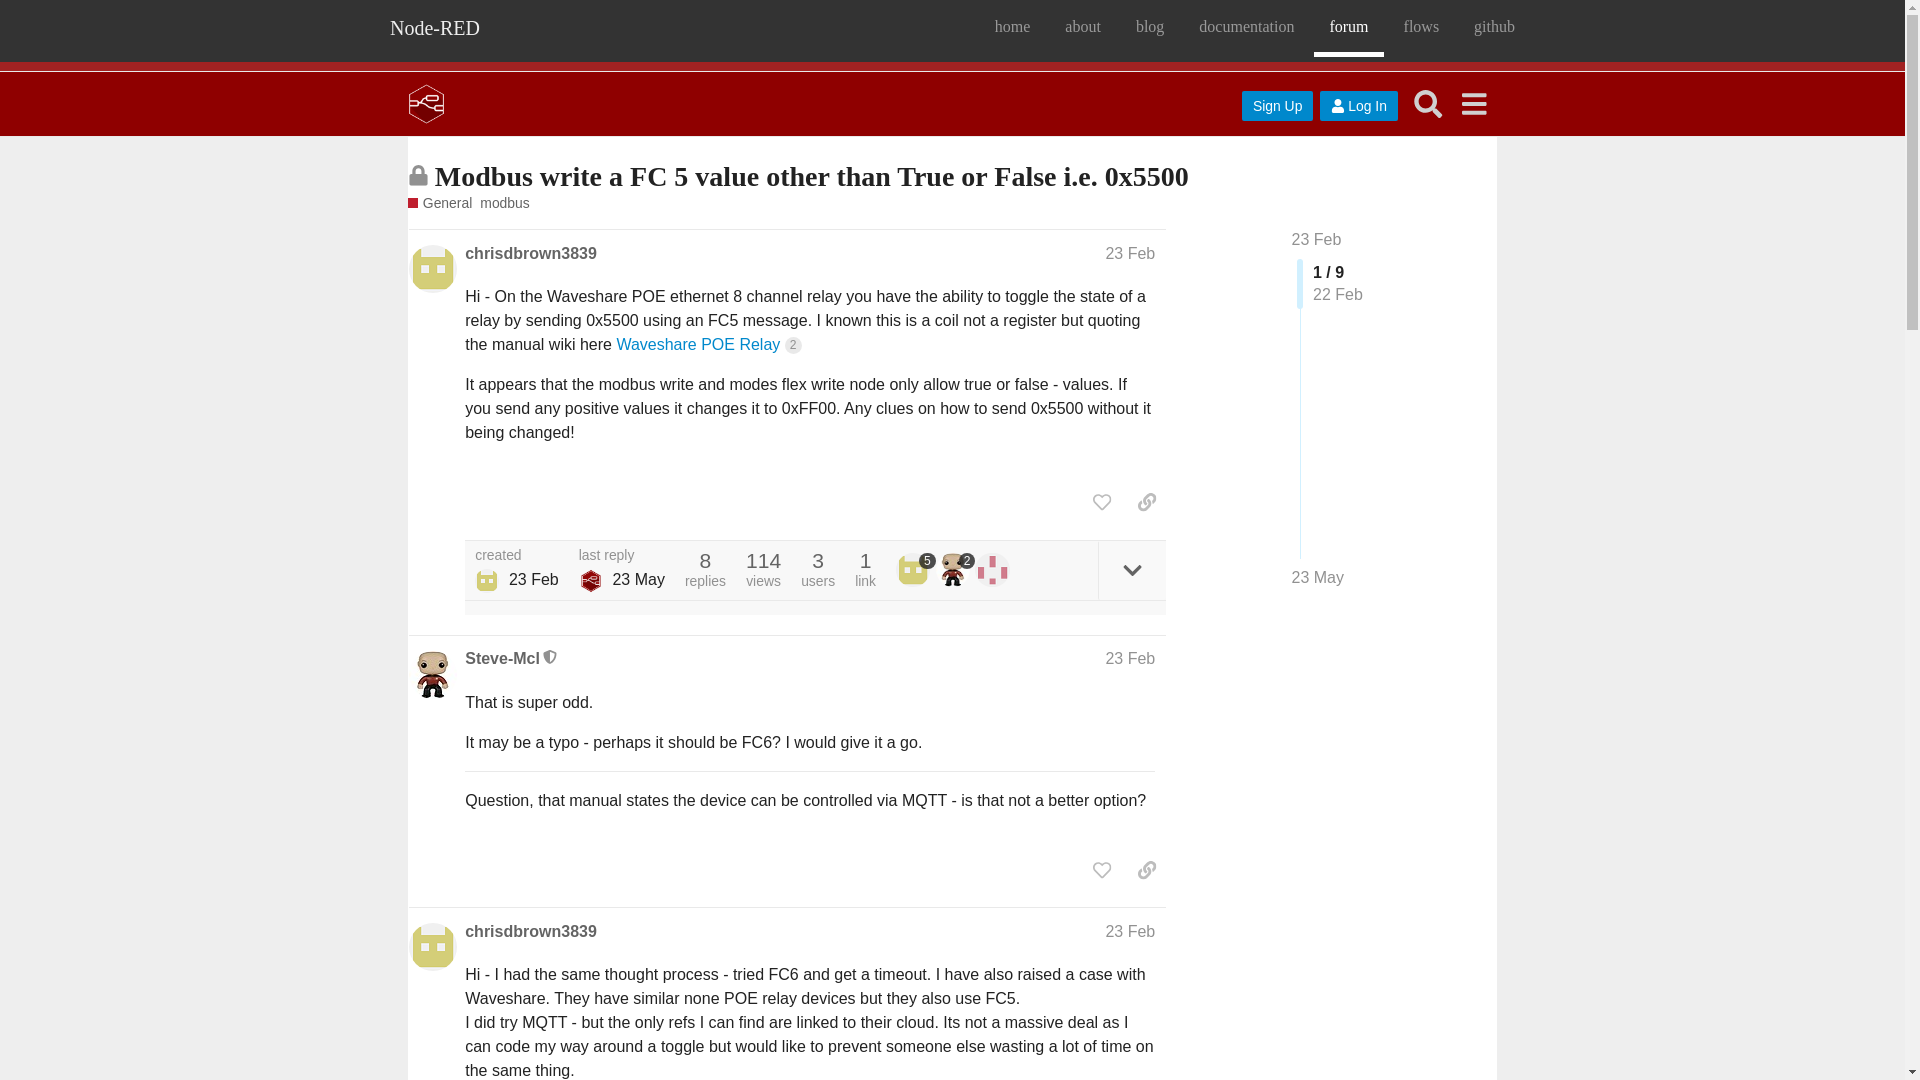  Describe the element at coordinates (1317, 240) in the screenshot. I see `23 Feb` at that location.